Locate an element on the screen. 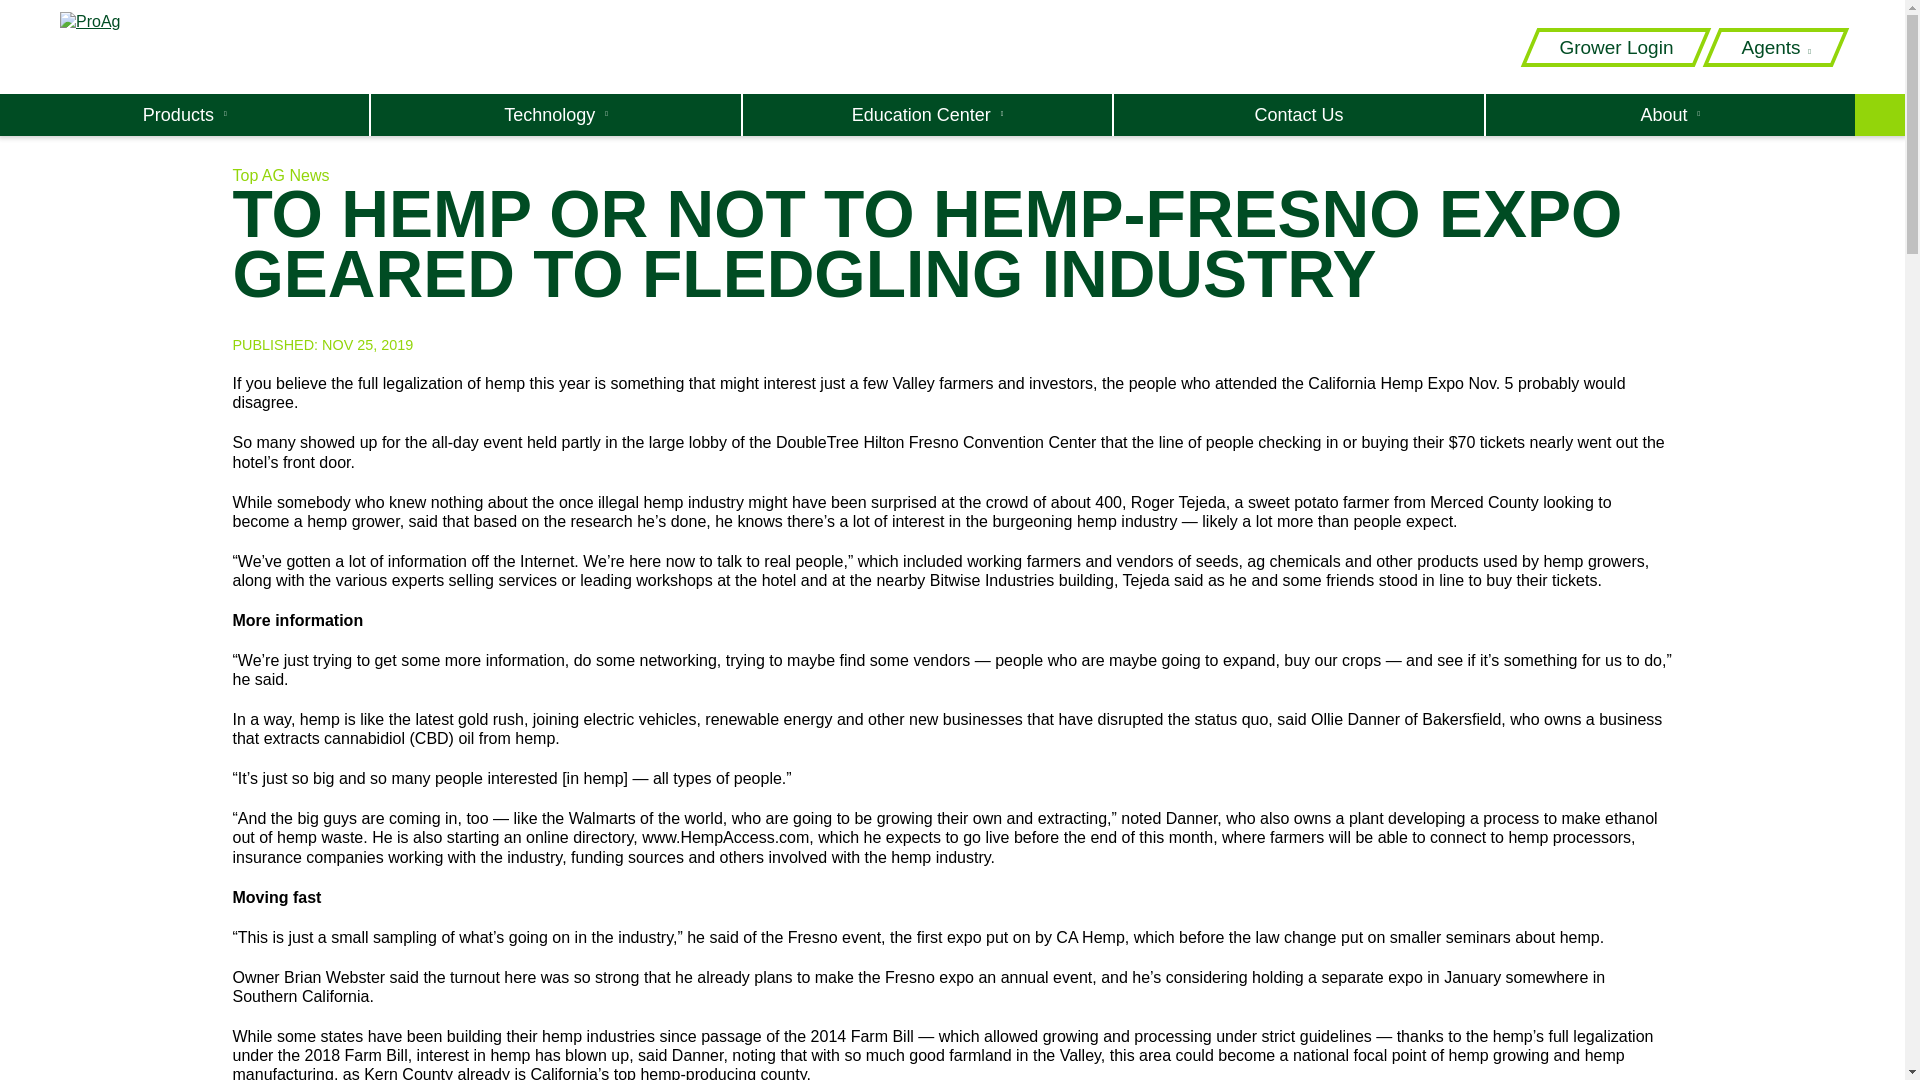 Image resolution: width=1920 pixels, height=1080 pixels. Agents is located at coordinates (1776, 47).